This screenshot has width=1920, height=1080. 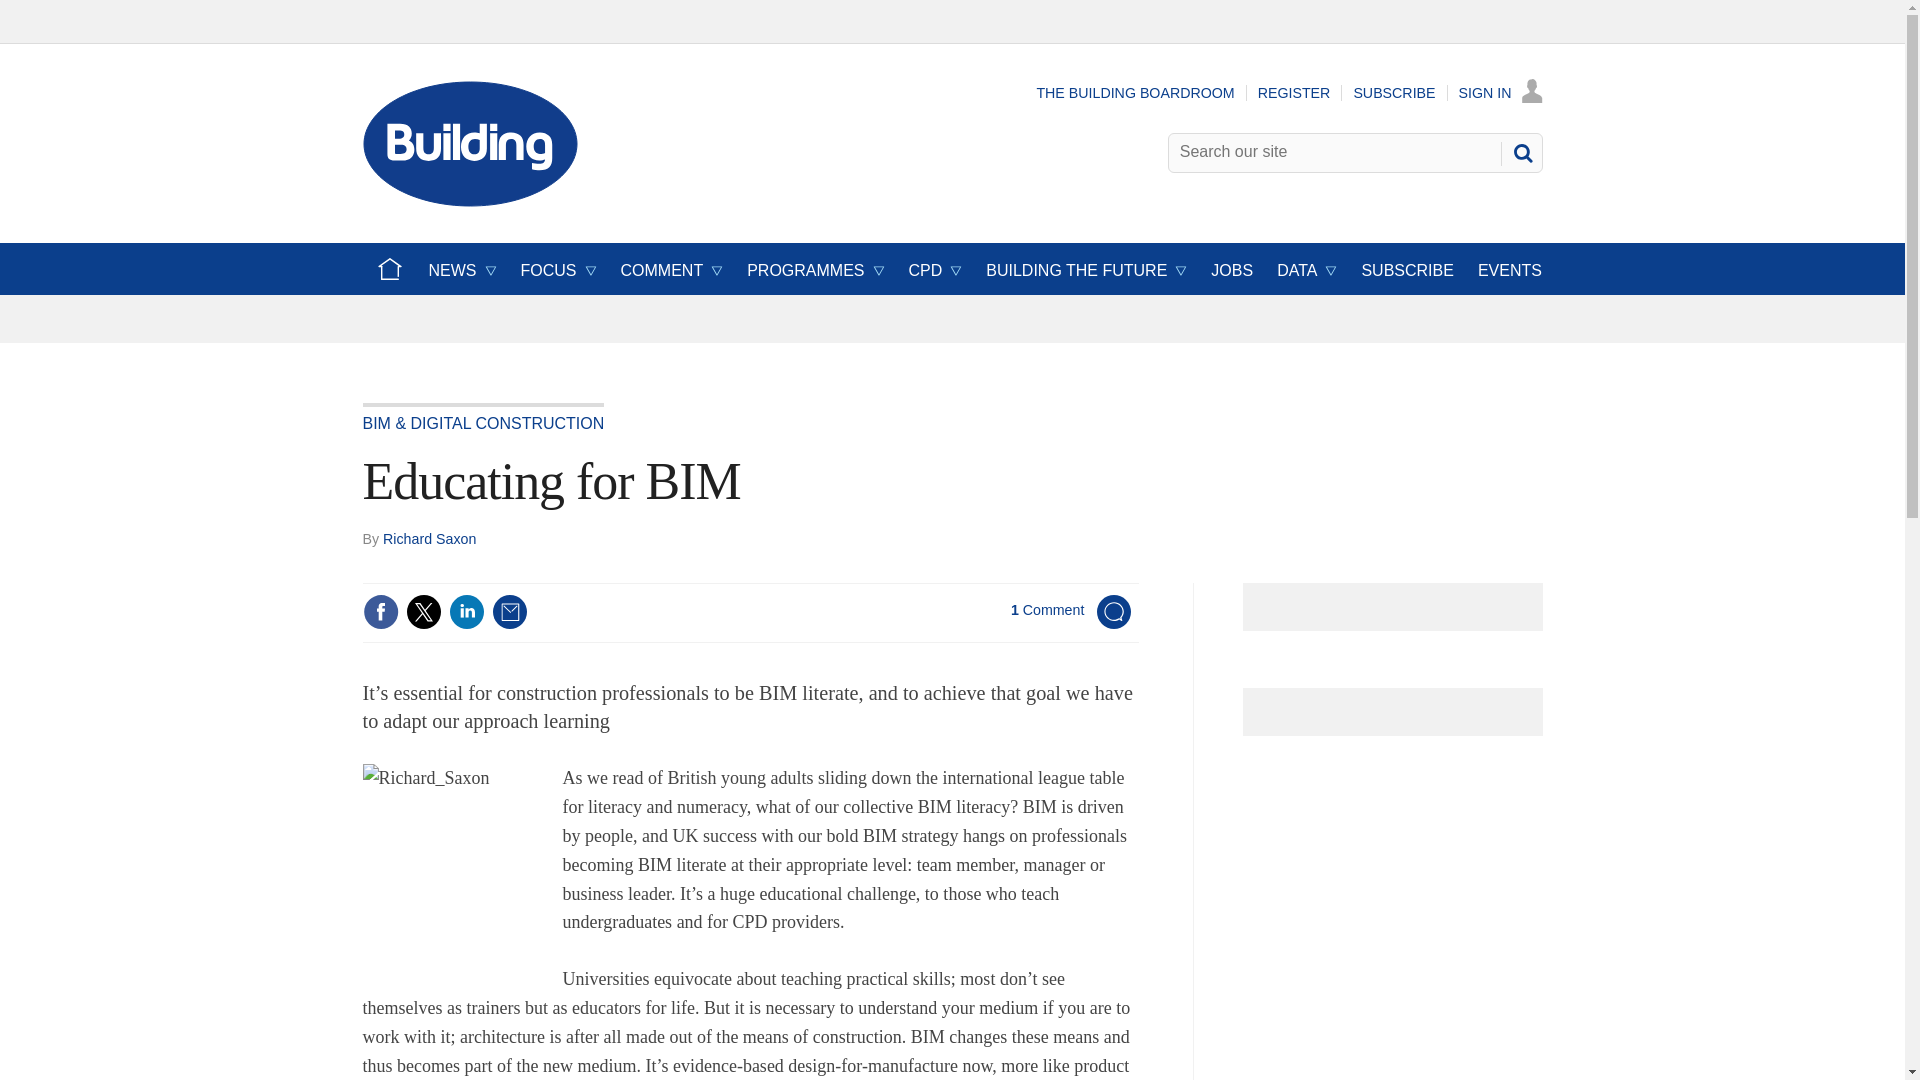 What do you see at coordinates (1294, 93) in the screenshot?
I see `REGISTER` at bounding box center [1294, 93].